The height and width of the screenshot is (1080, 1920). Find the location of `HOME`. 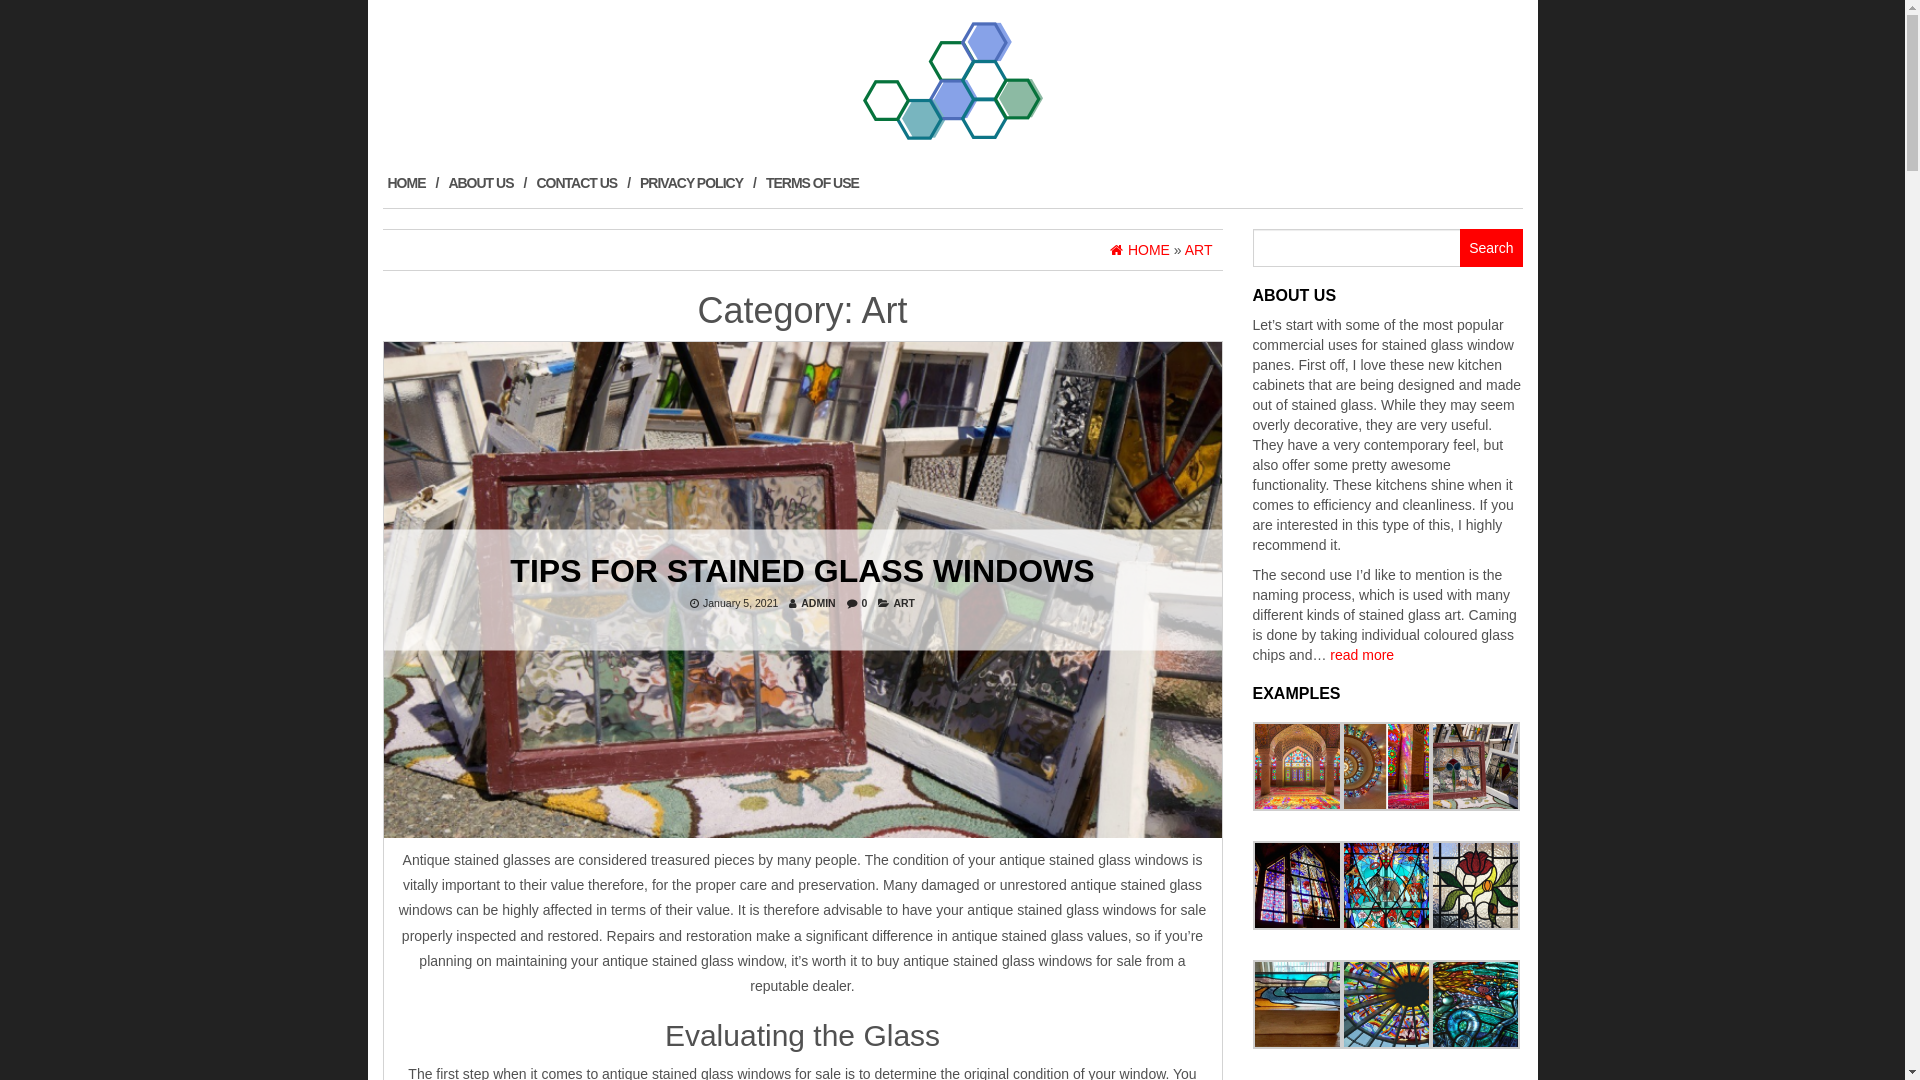

HOME is located at coordinates (1140, 250).